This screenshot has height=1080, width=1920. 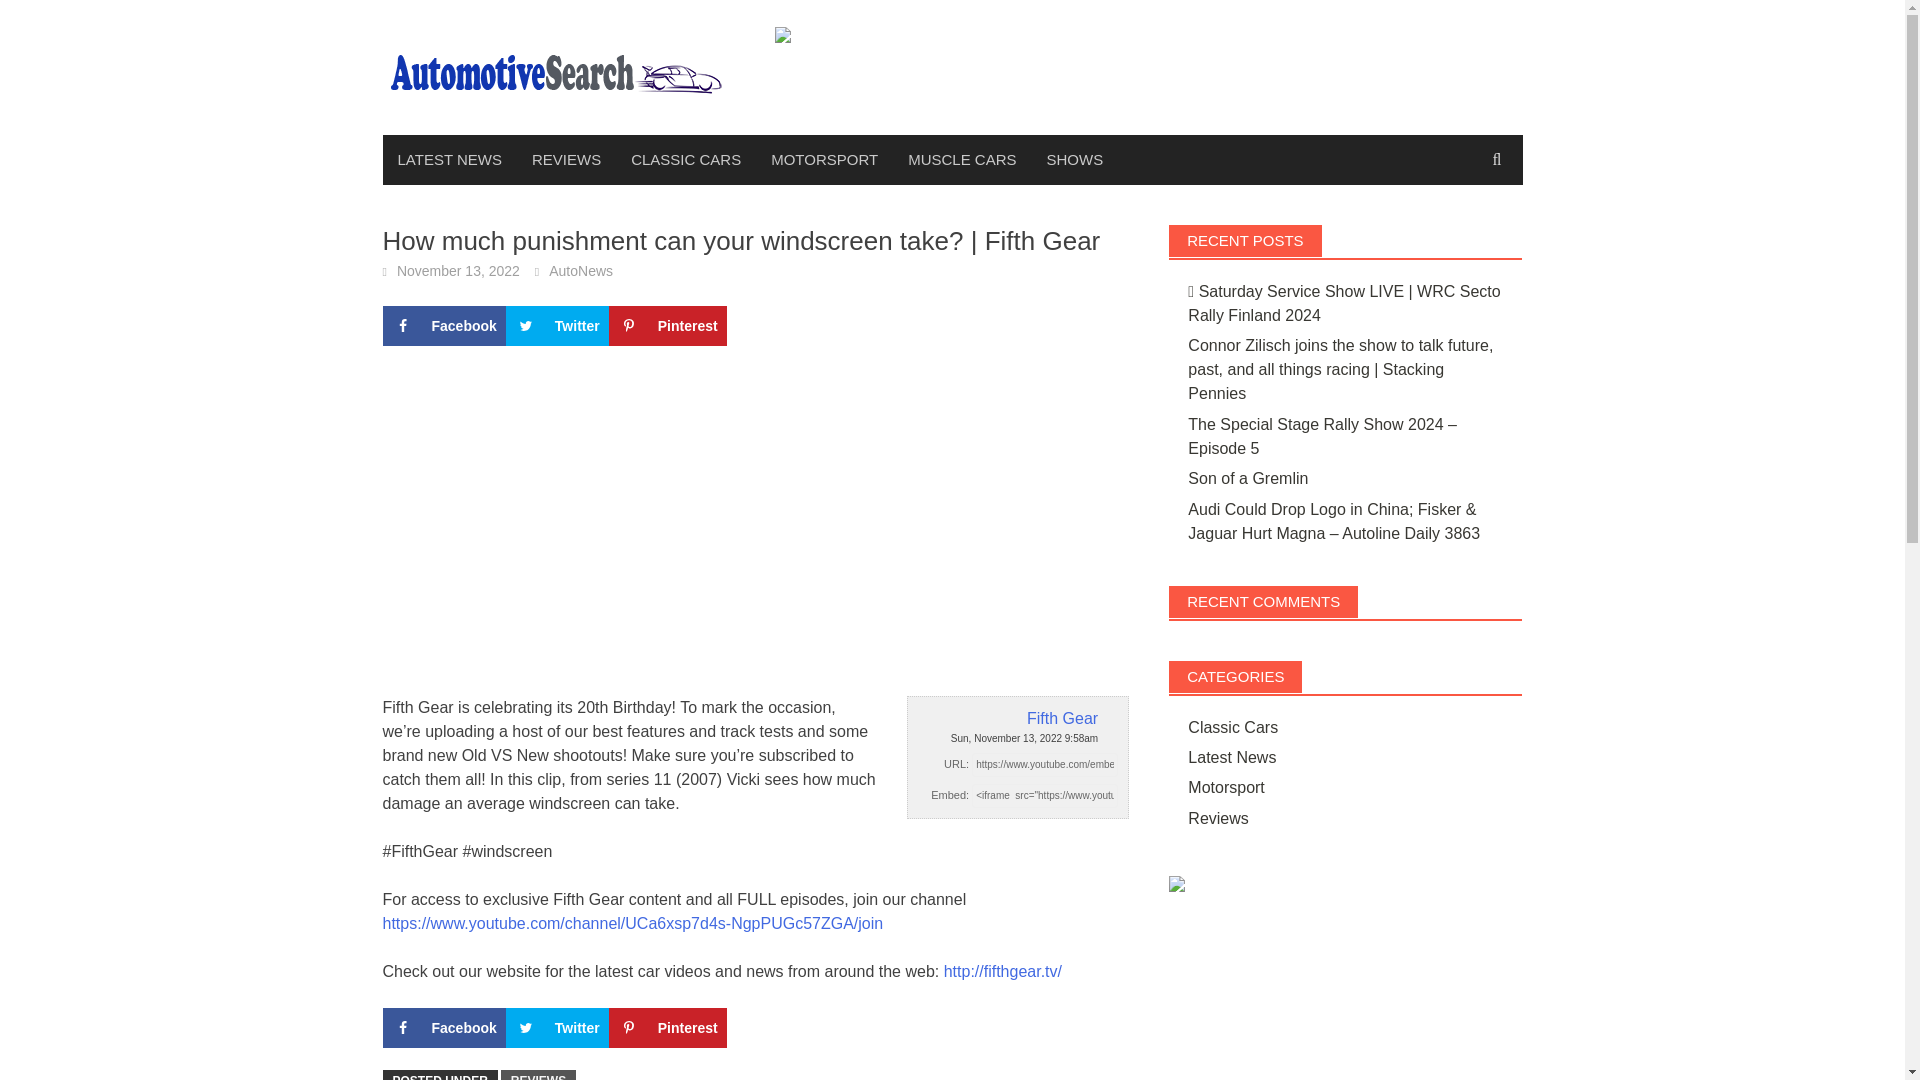 What do you see at coordinates (824, 160) in the screenshot?
I see `MOTORSPORT` at bounding box center [824, 160].